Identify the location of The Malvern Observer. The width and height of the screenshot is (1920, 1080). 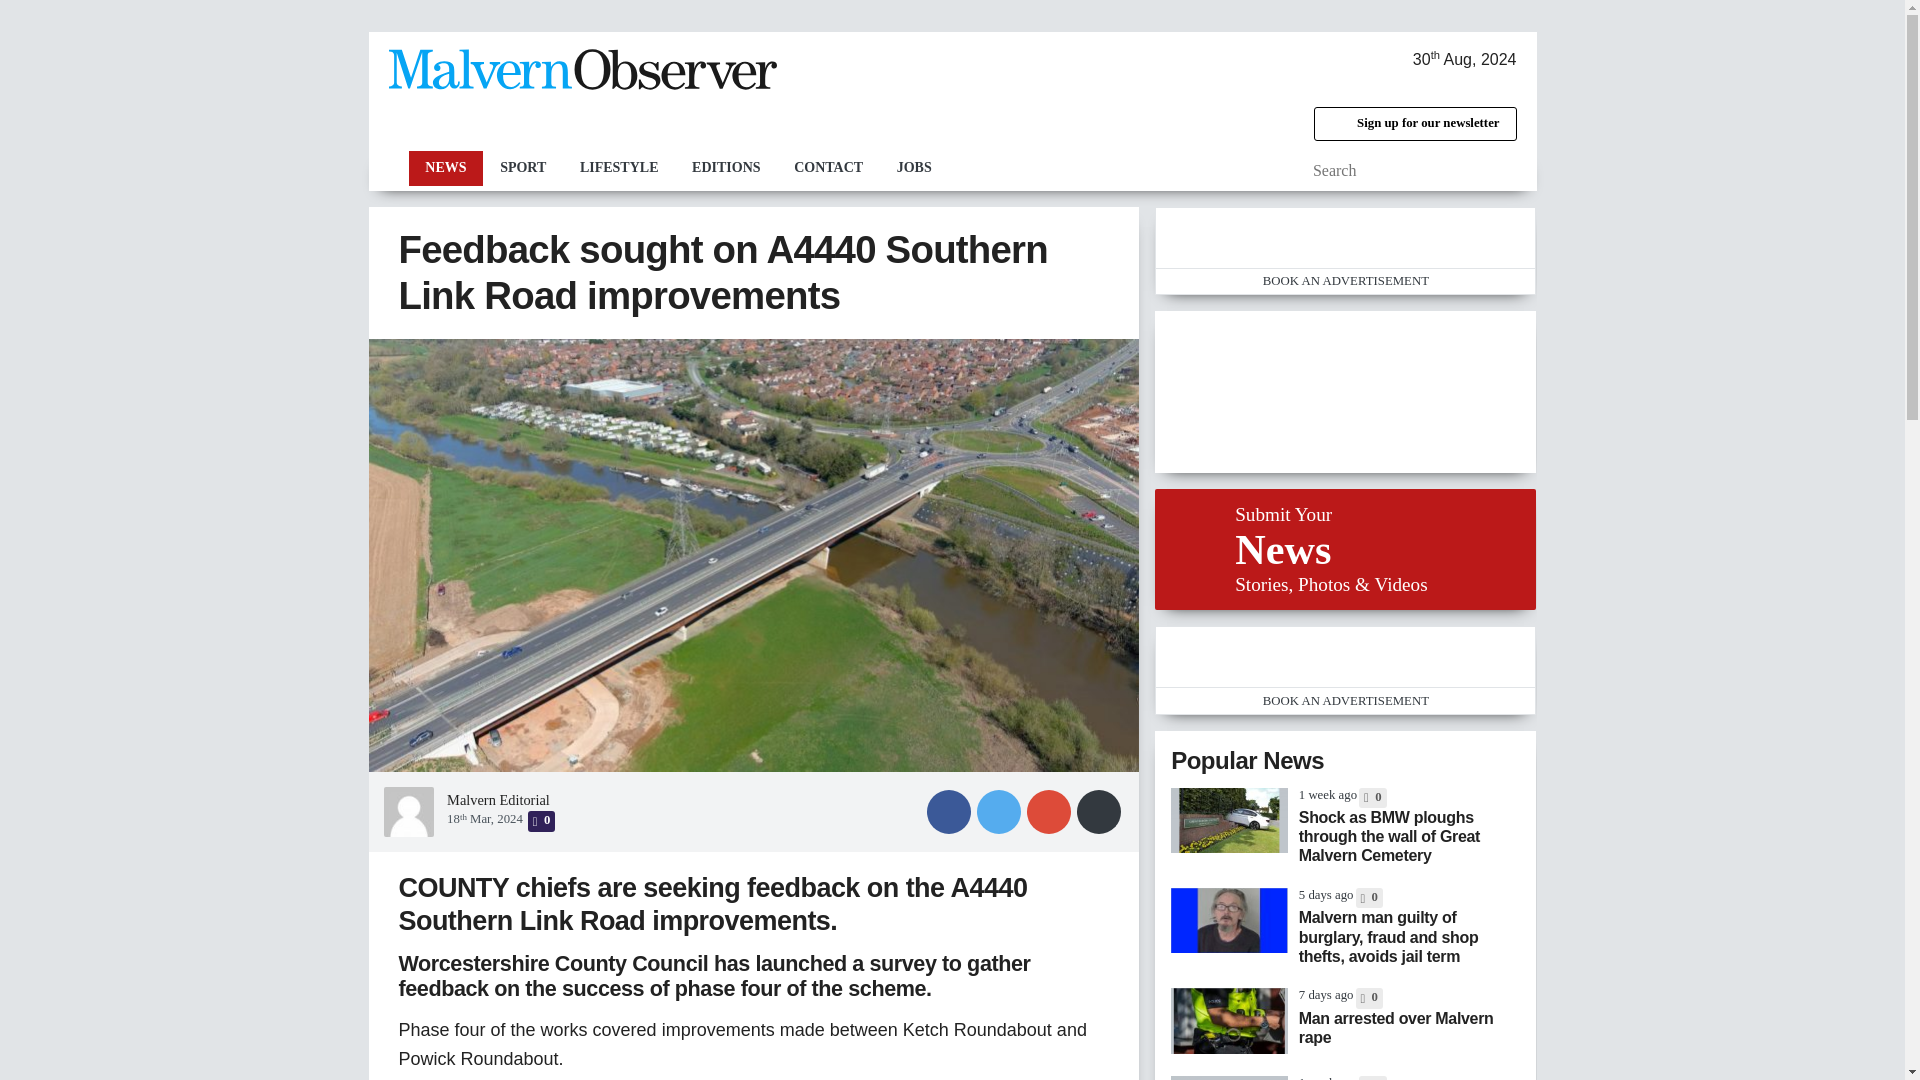
(581, 74).